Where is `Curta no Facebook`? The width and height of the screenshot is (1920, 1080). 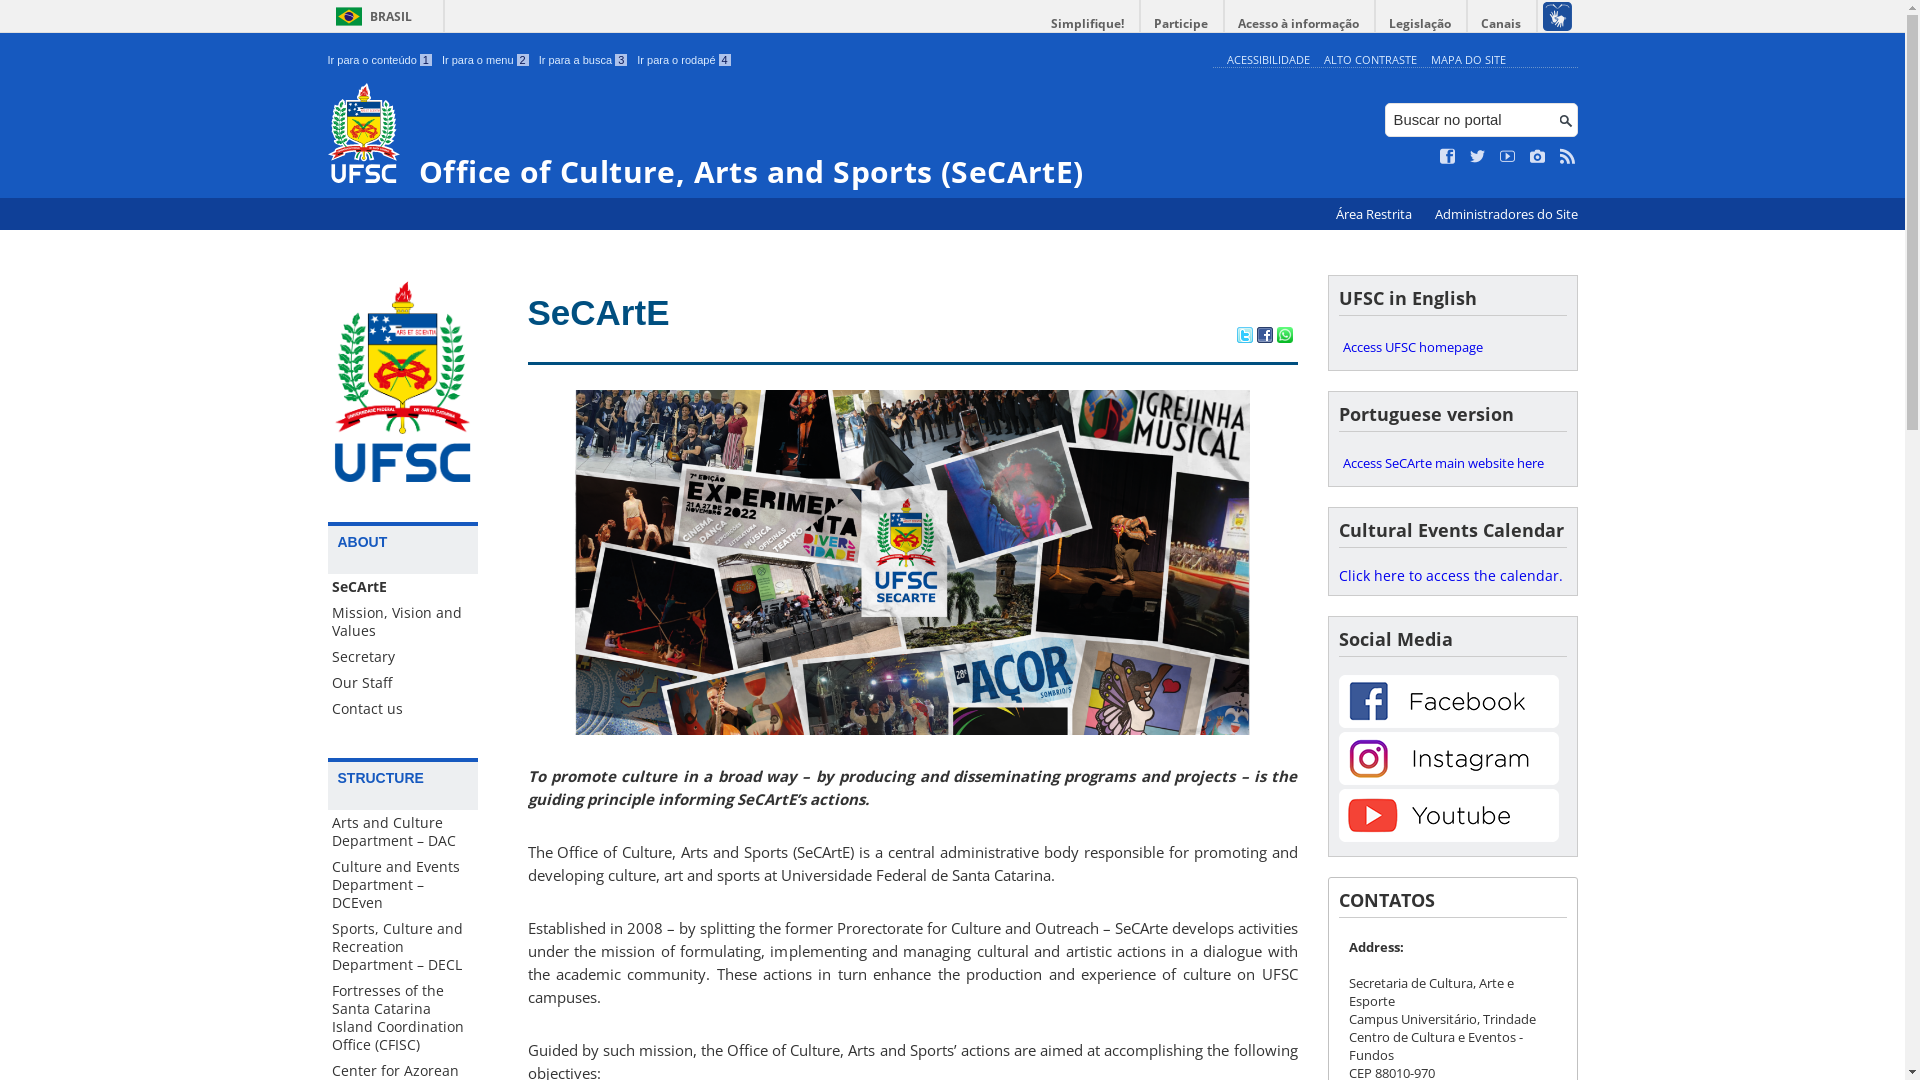
Curta no Facebook is located at coordinates (1448, 157).